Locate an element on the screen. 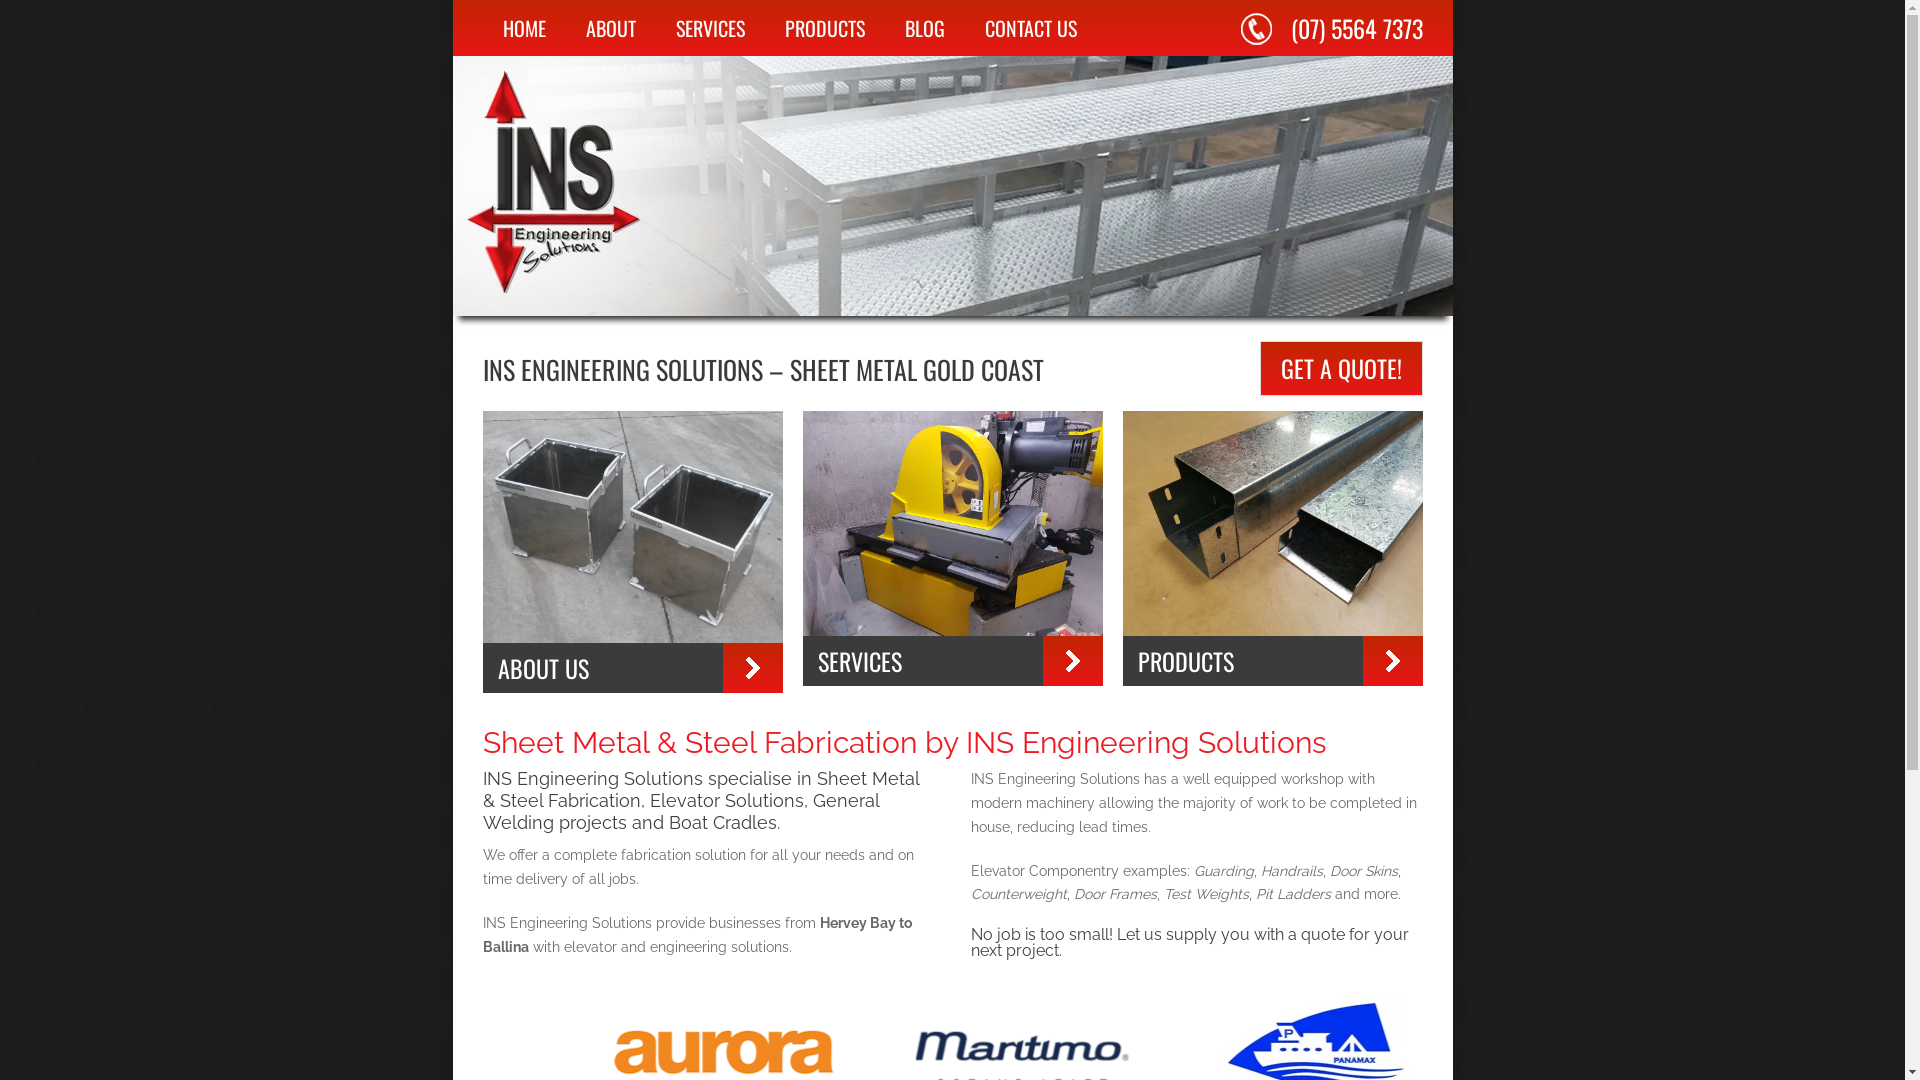  PRODUCTS is located at coordinates (1186, 661).